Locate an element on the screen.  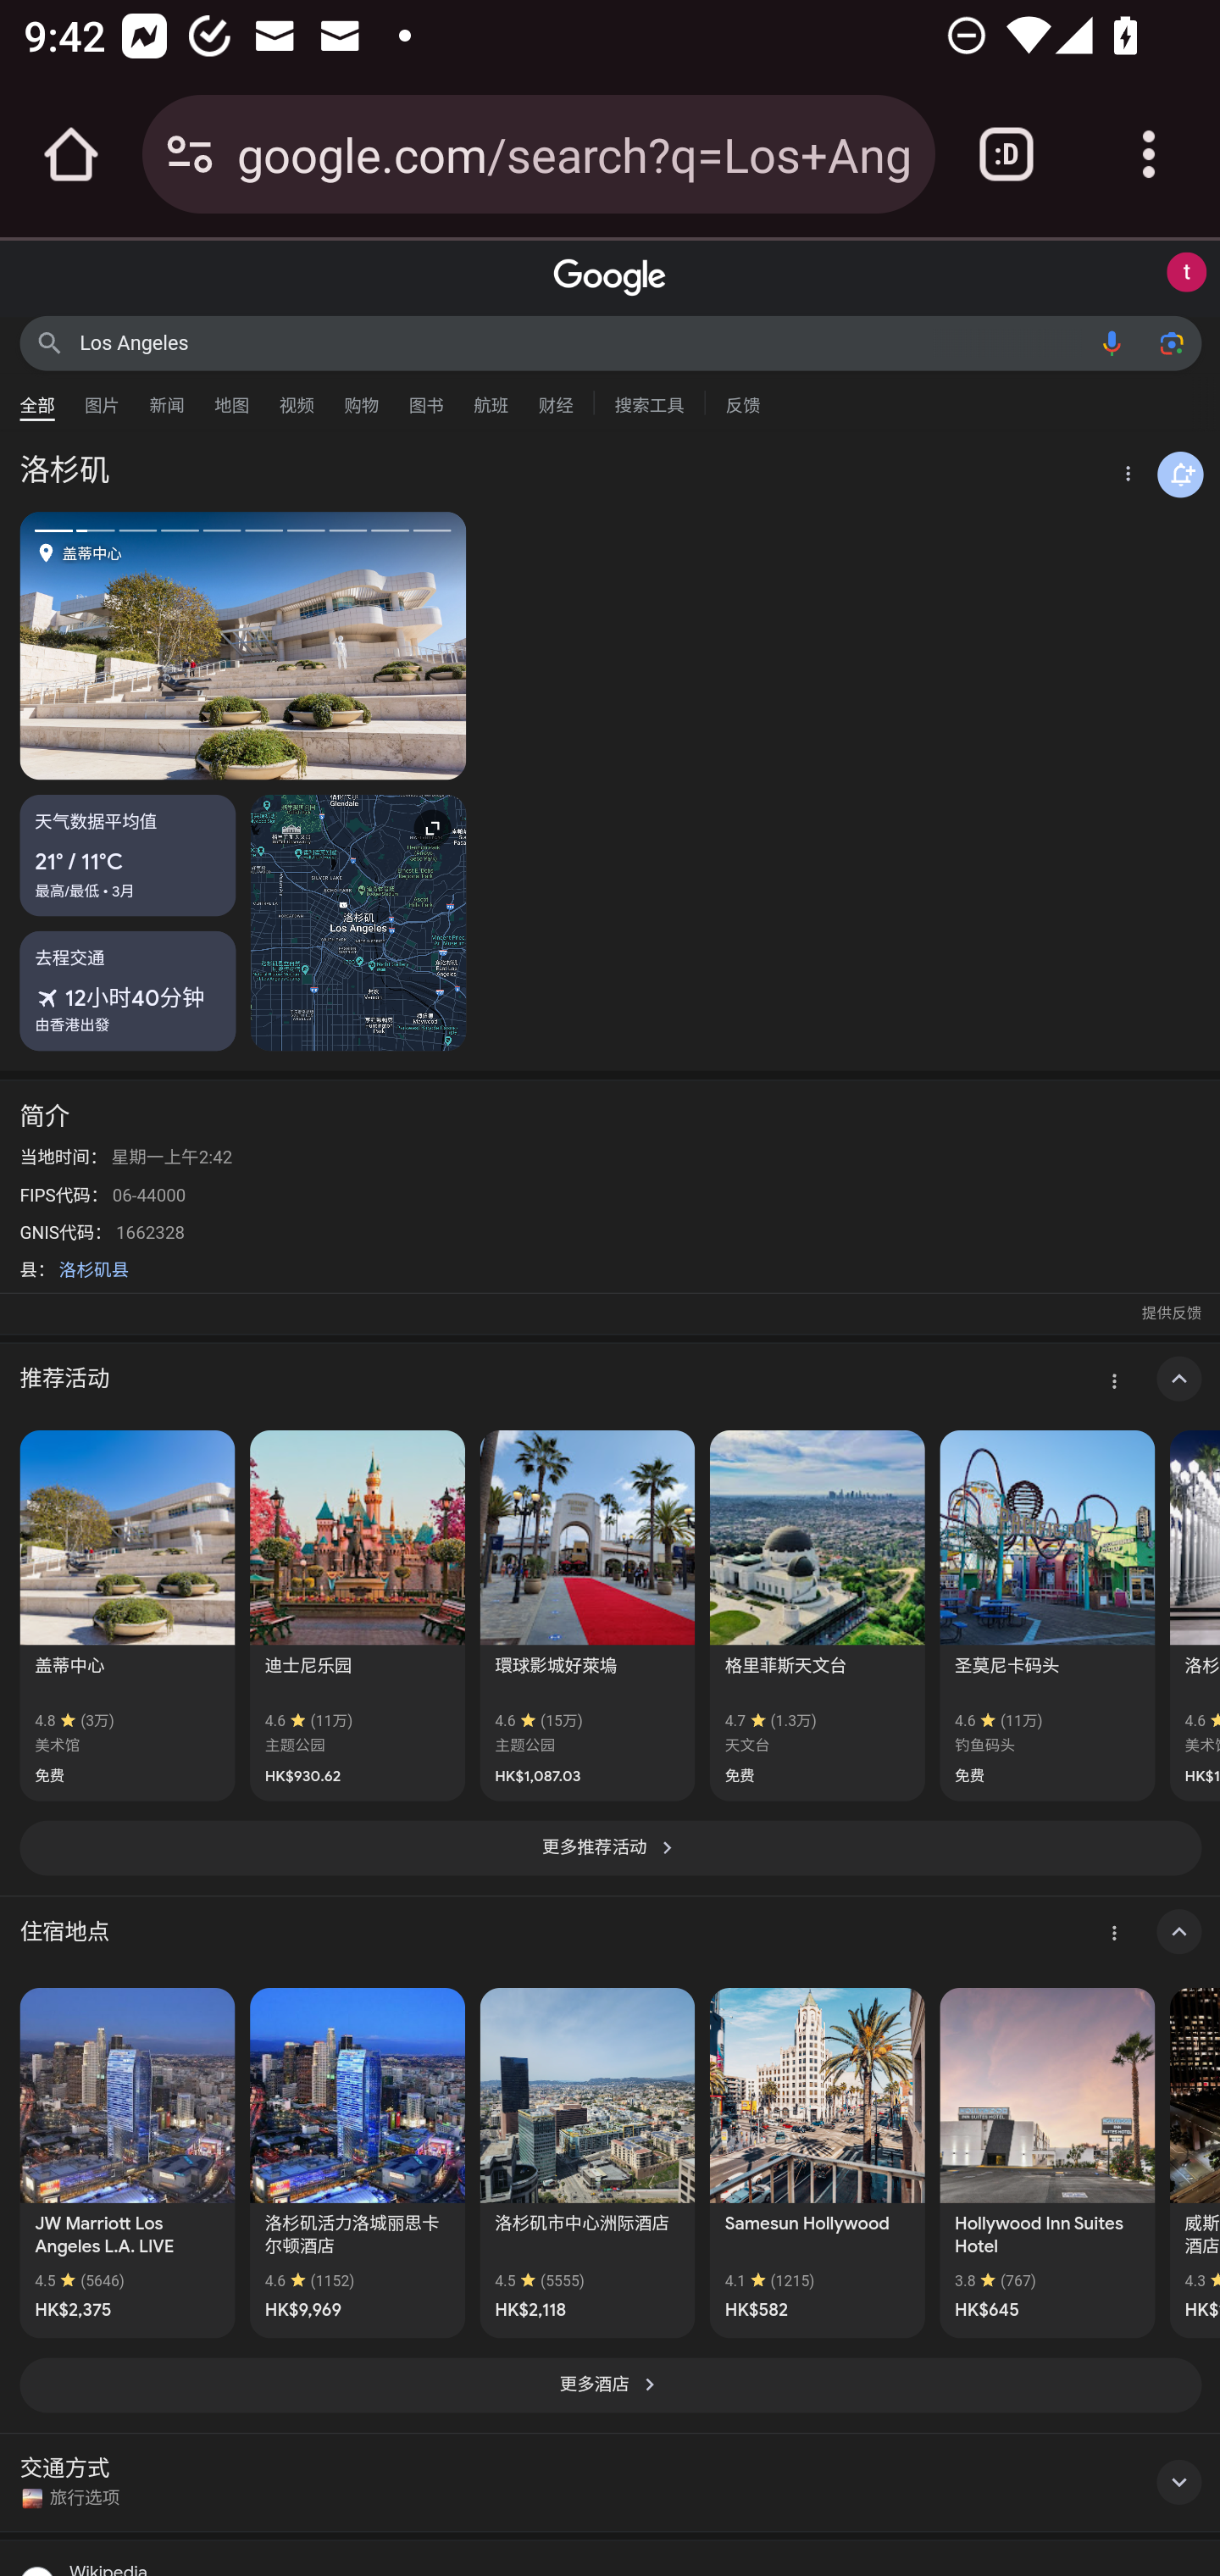
Switch or close tabs is located at coordinates (1006, 154).